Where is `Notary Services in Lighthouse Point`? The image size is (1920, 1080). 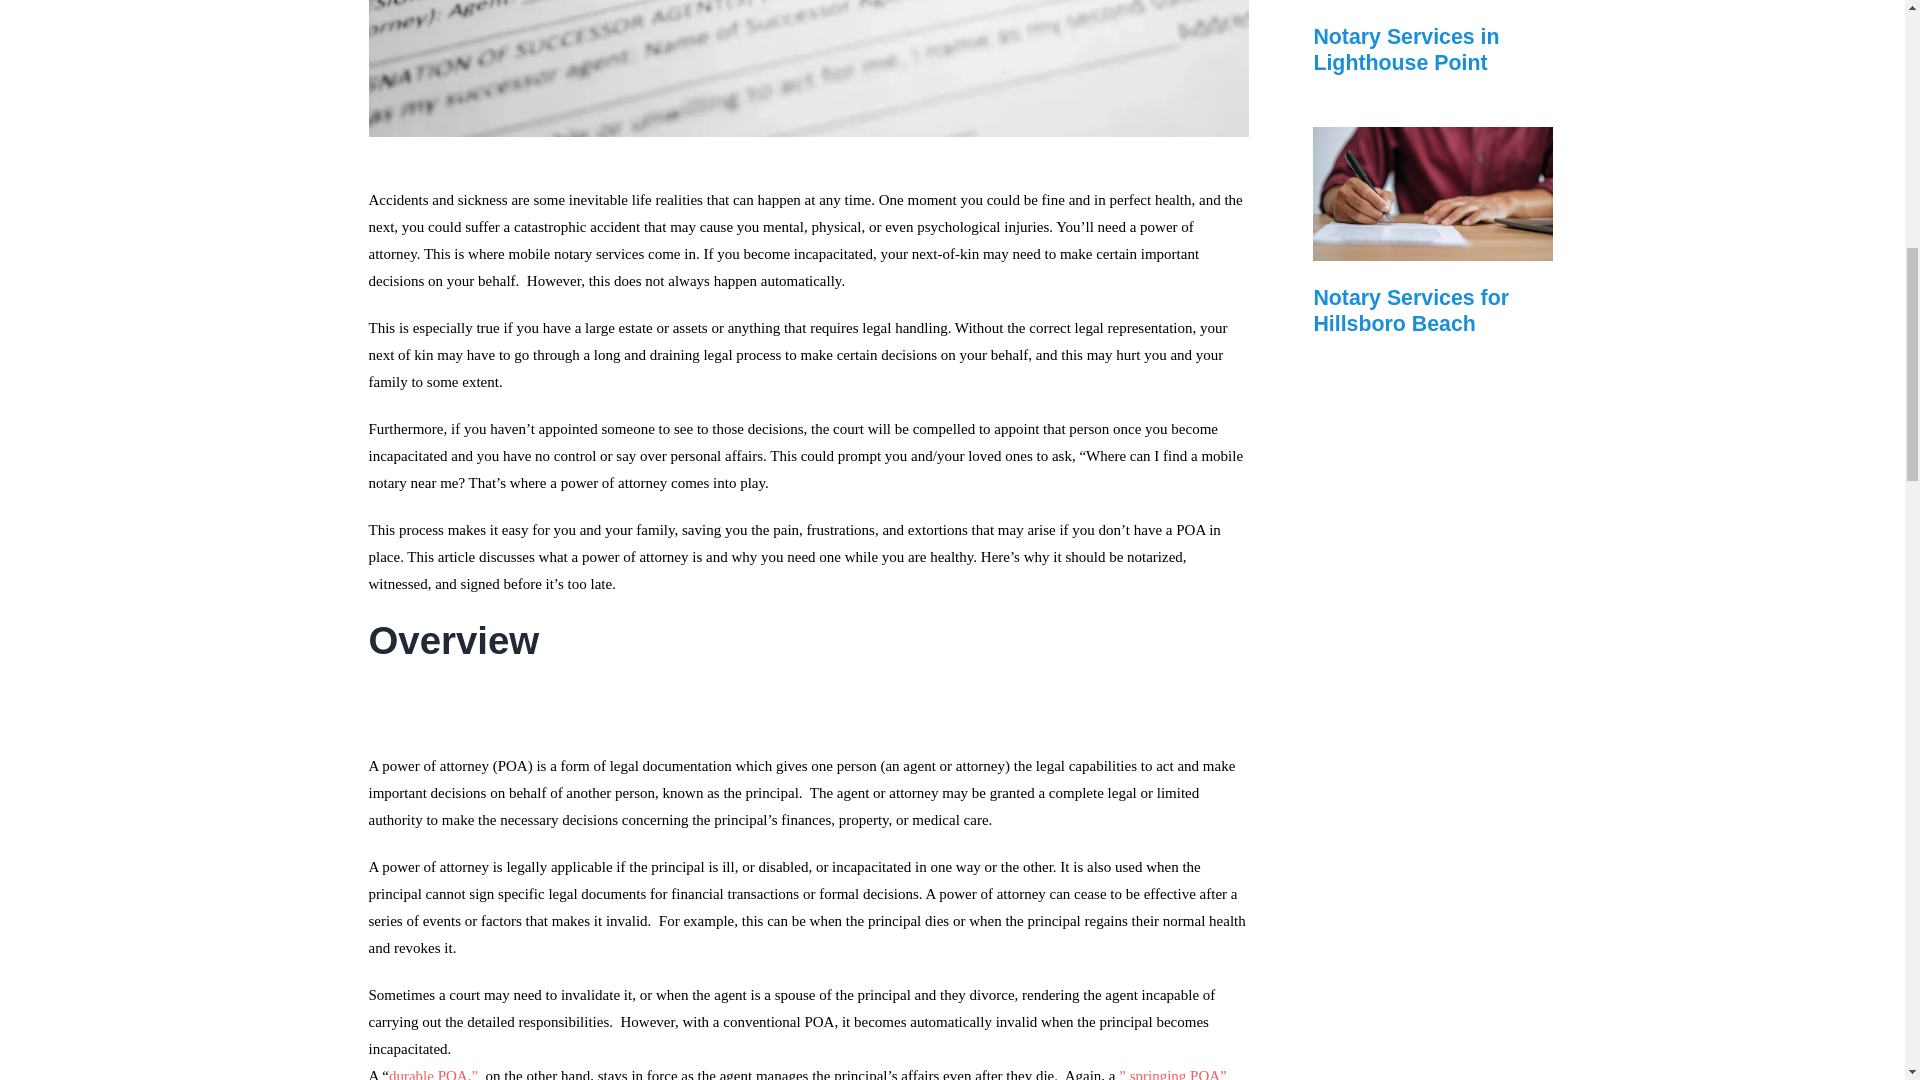
Notary Services in Lighthouse Point is located at coordinates (1406, 49).